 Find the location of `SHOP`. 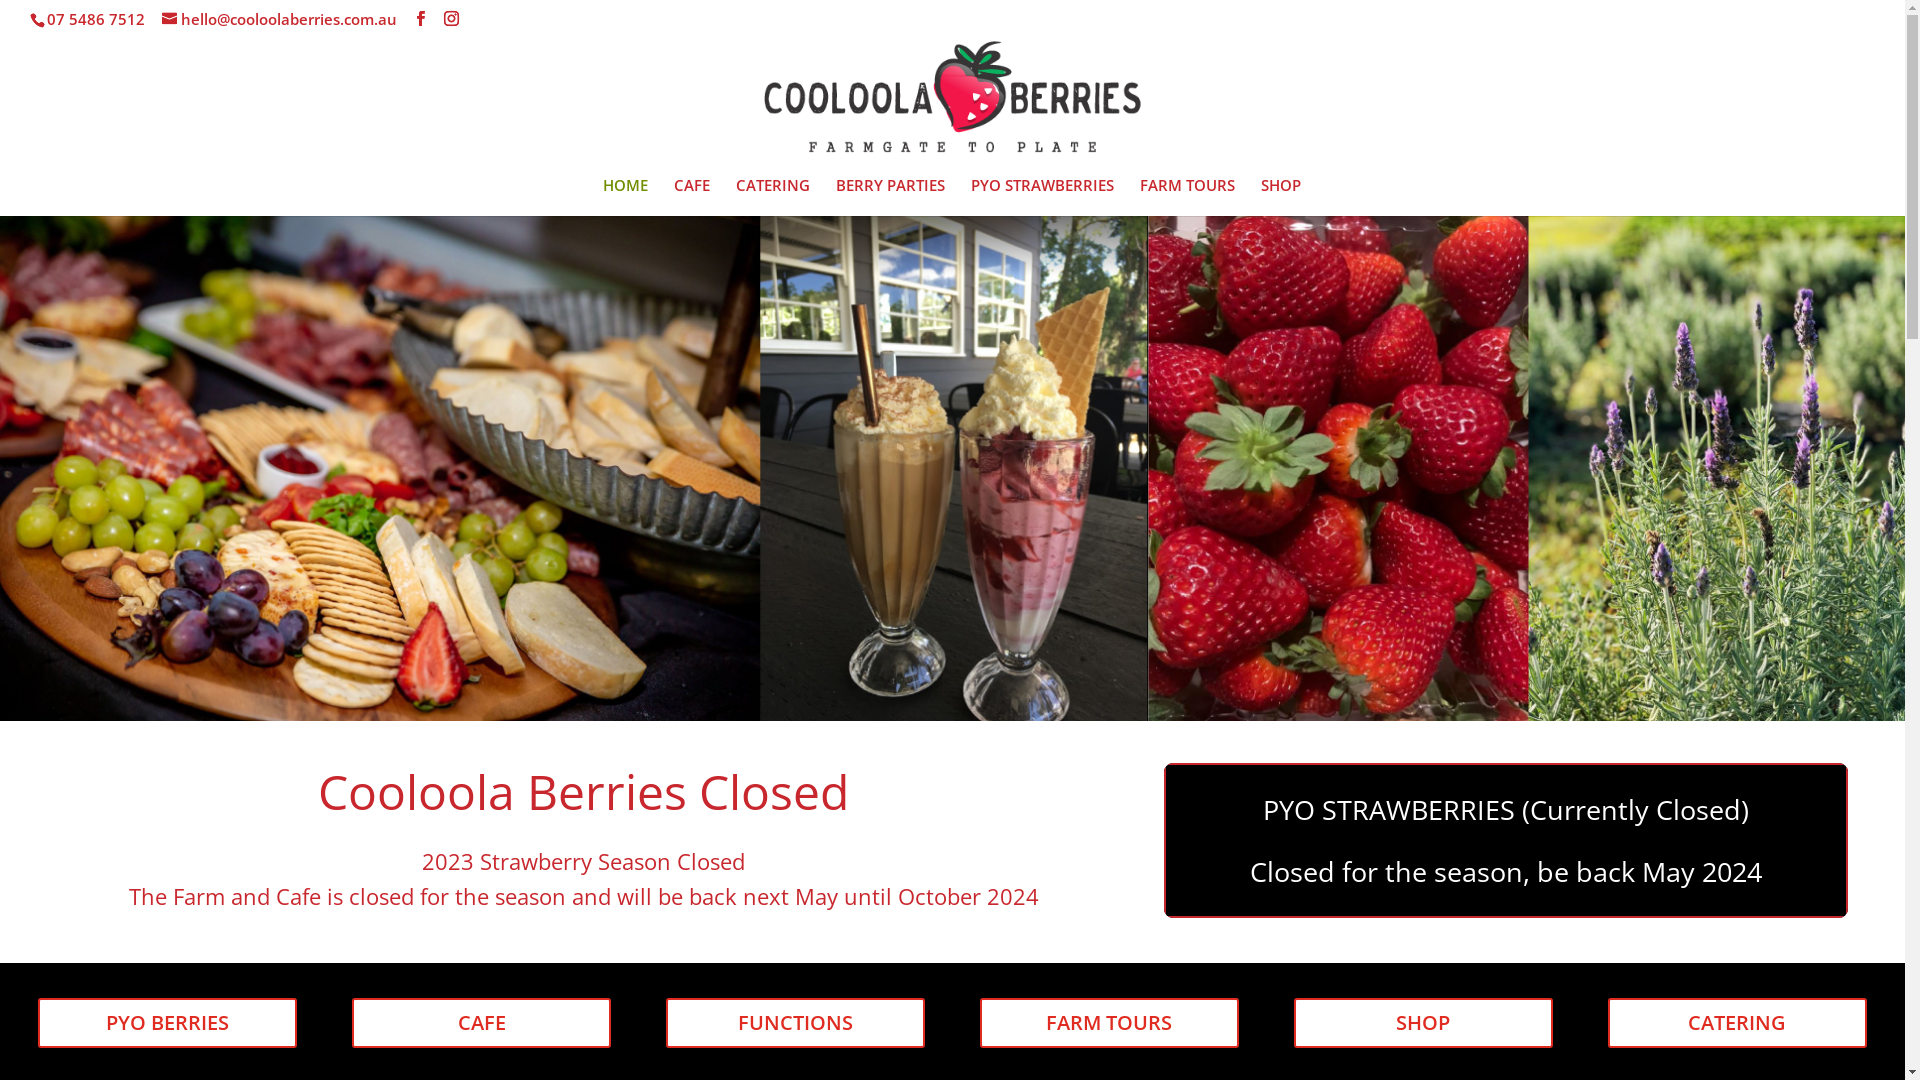

SHOP is located at coordinates (1424, 1023).